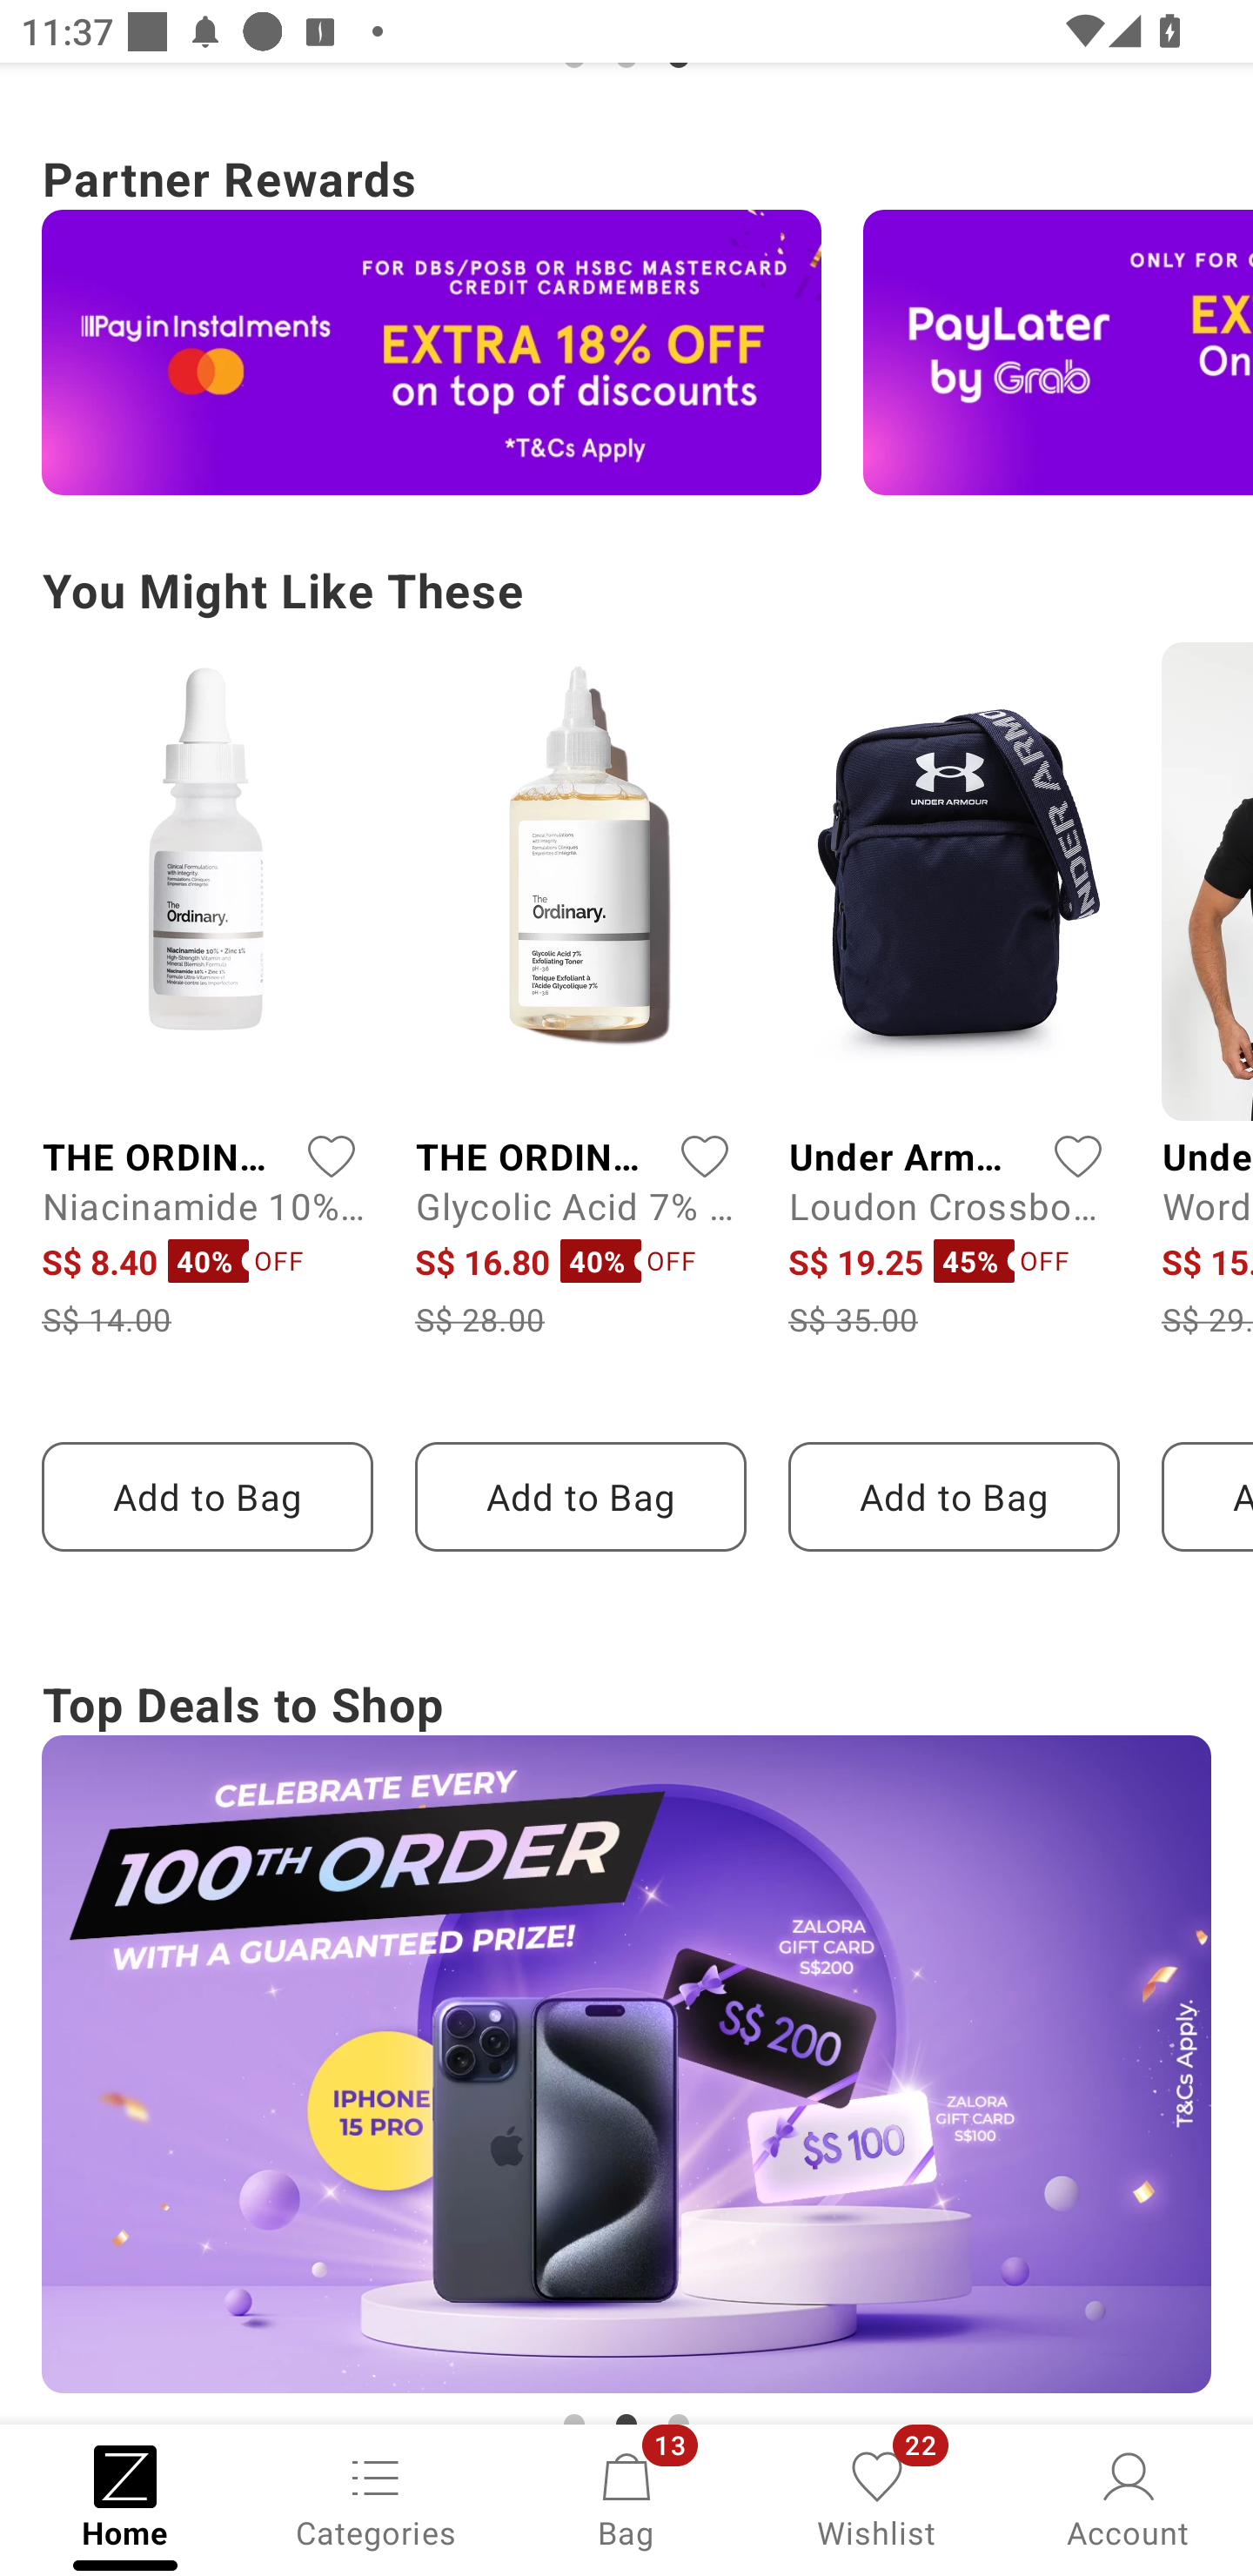 Image resolution: width=1253 pixels, height=2576 pixels. Describe the element at coordinates (580, 1496) in the screenshot. I see `Add to Bag` at that location.